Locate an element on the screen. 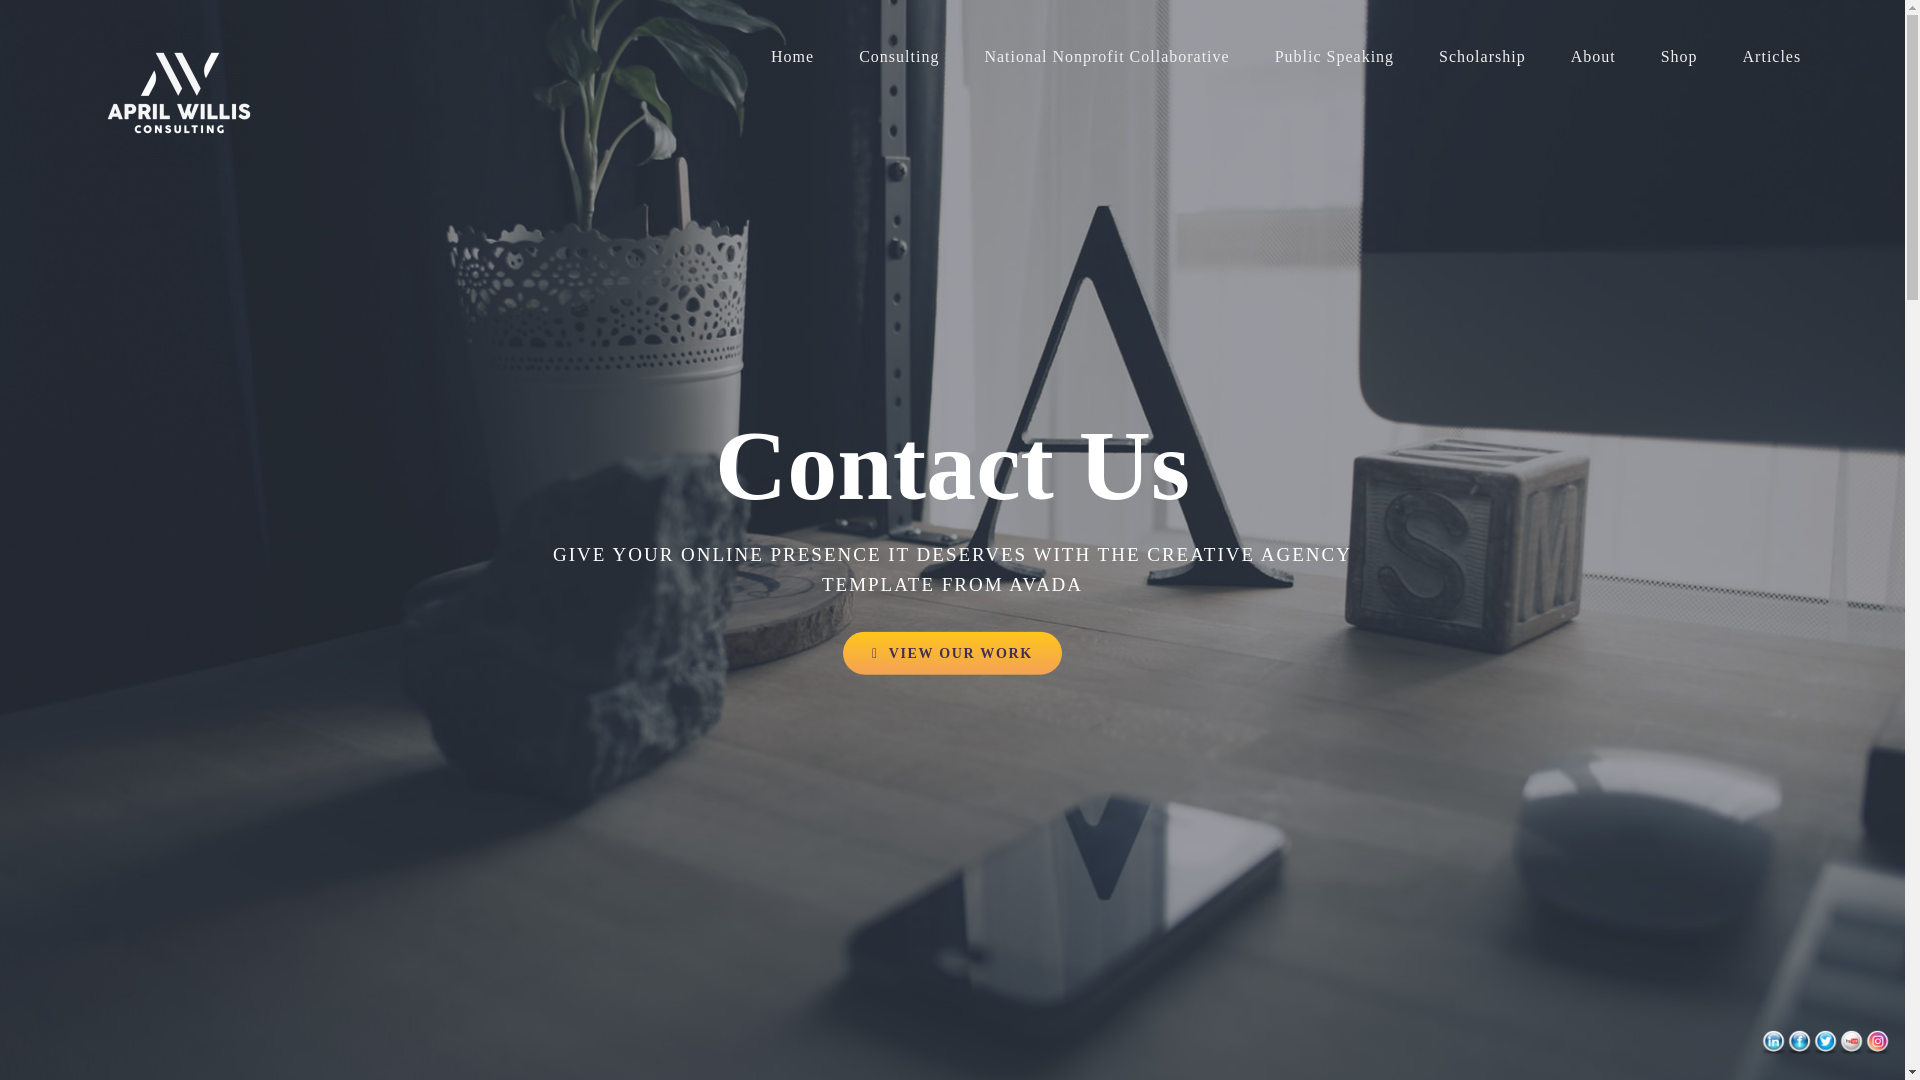  Consulting is located at coordinates (898, 57).